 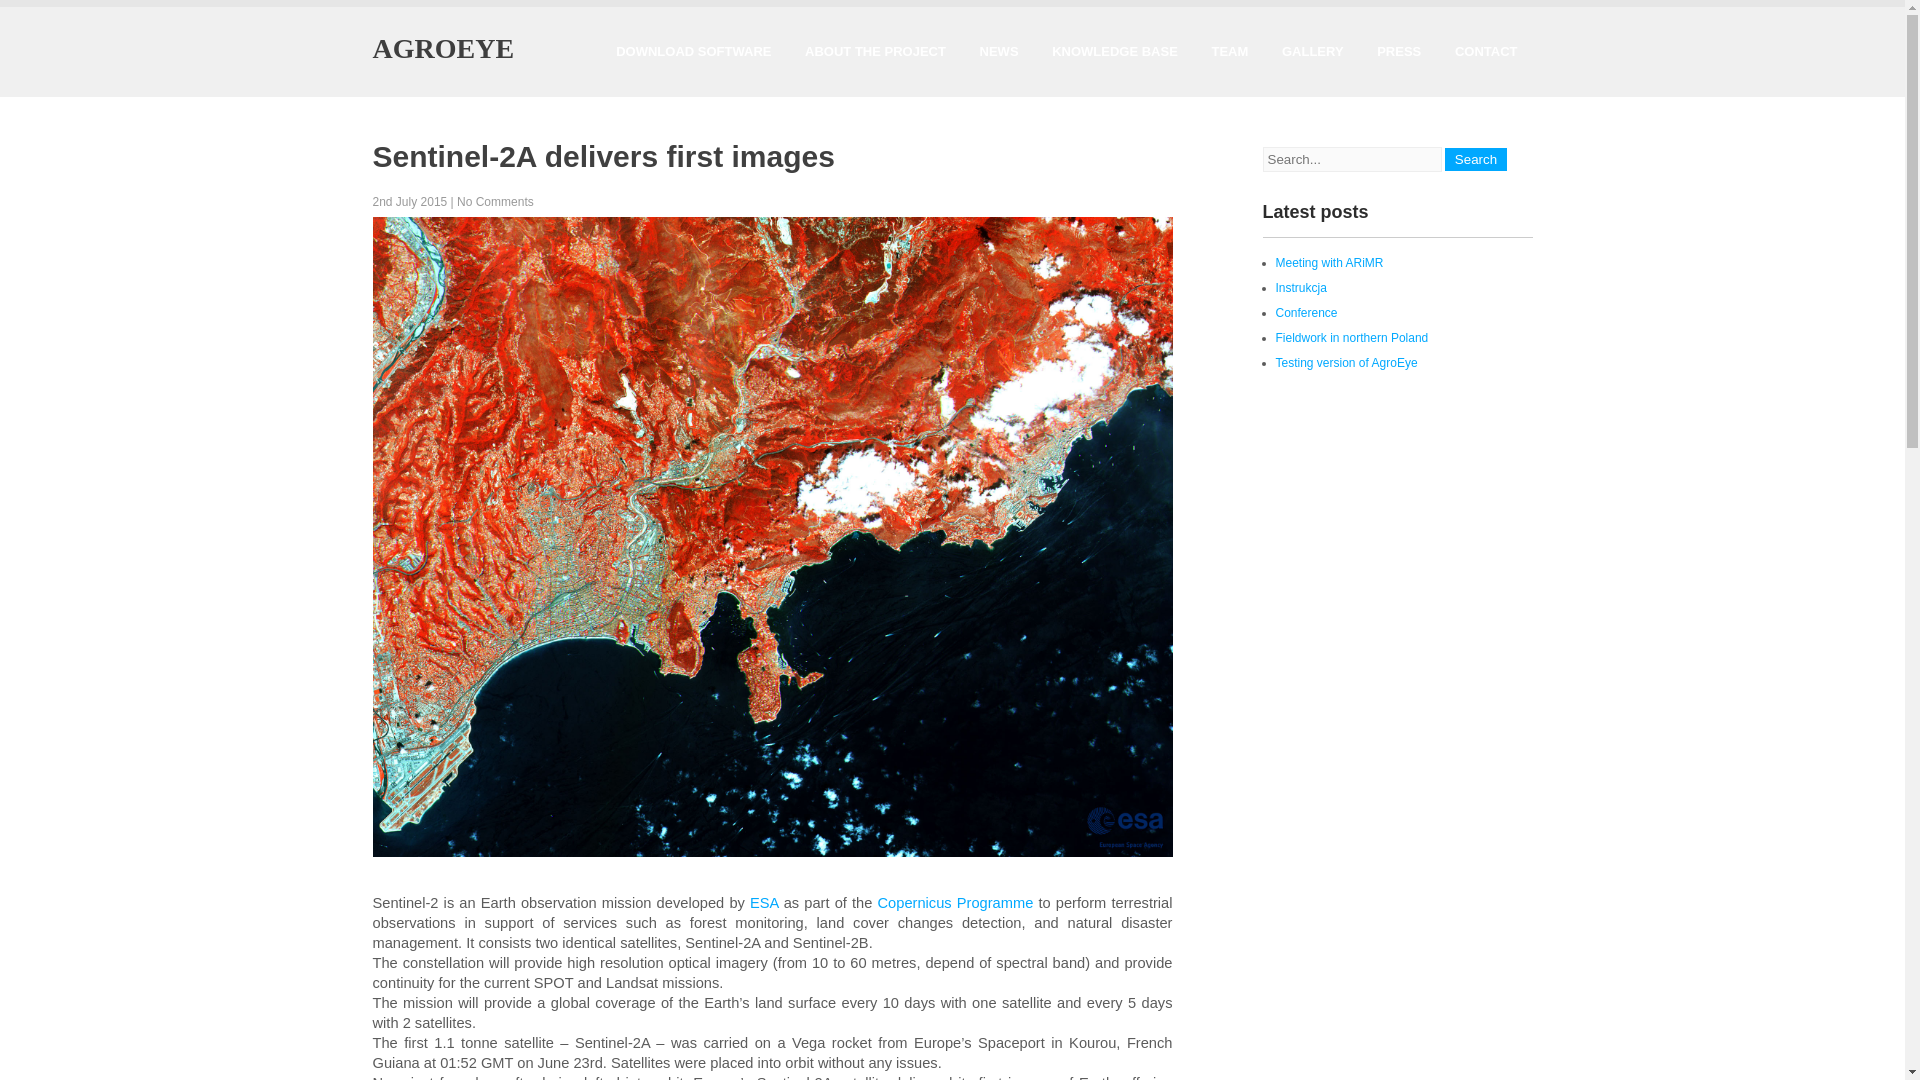 What do you see at coordinates (1347, 363) in the screenshot?
I see `Testing version of AgroEye` at bounding box center [1347, 363].